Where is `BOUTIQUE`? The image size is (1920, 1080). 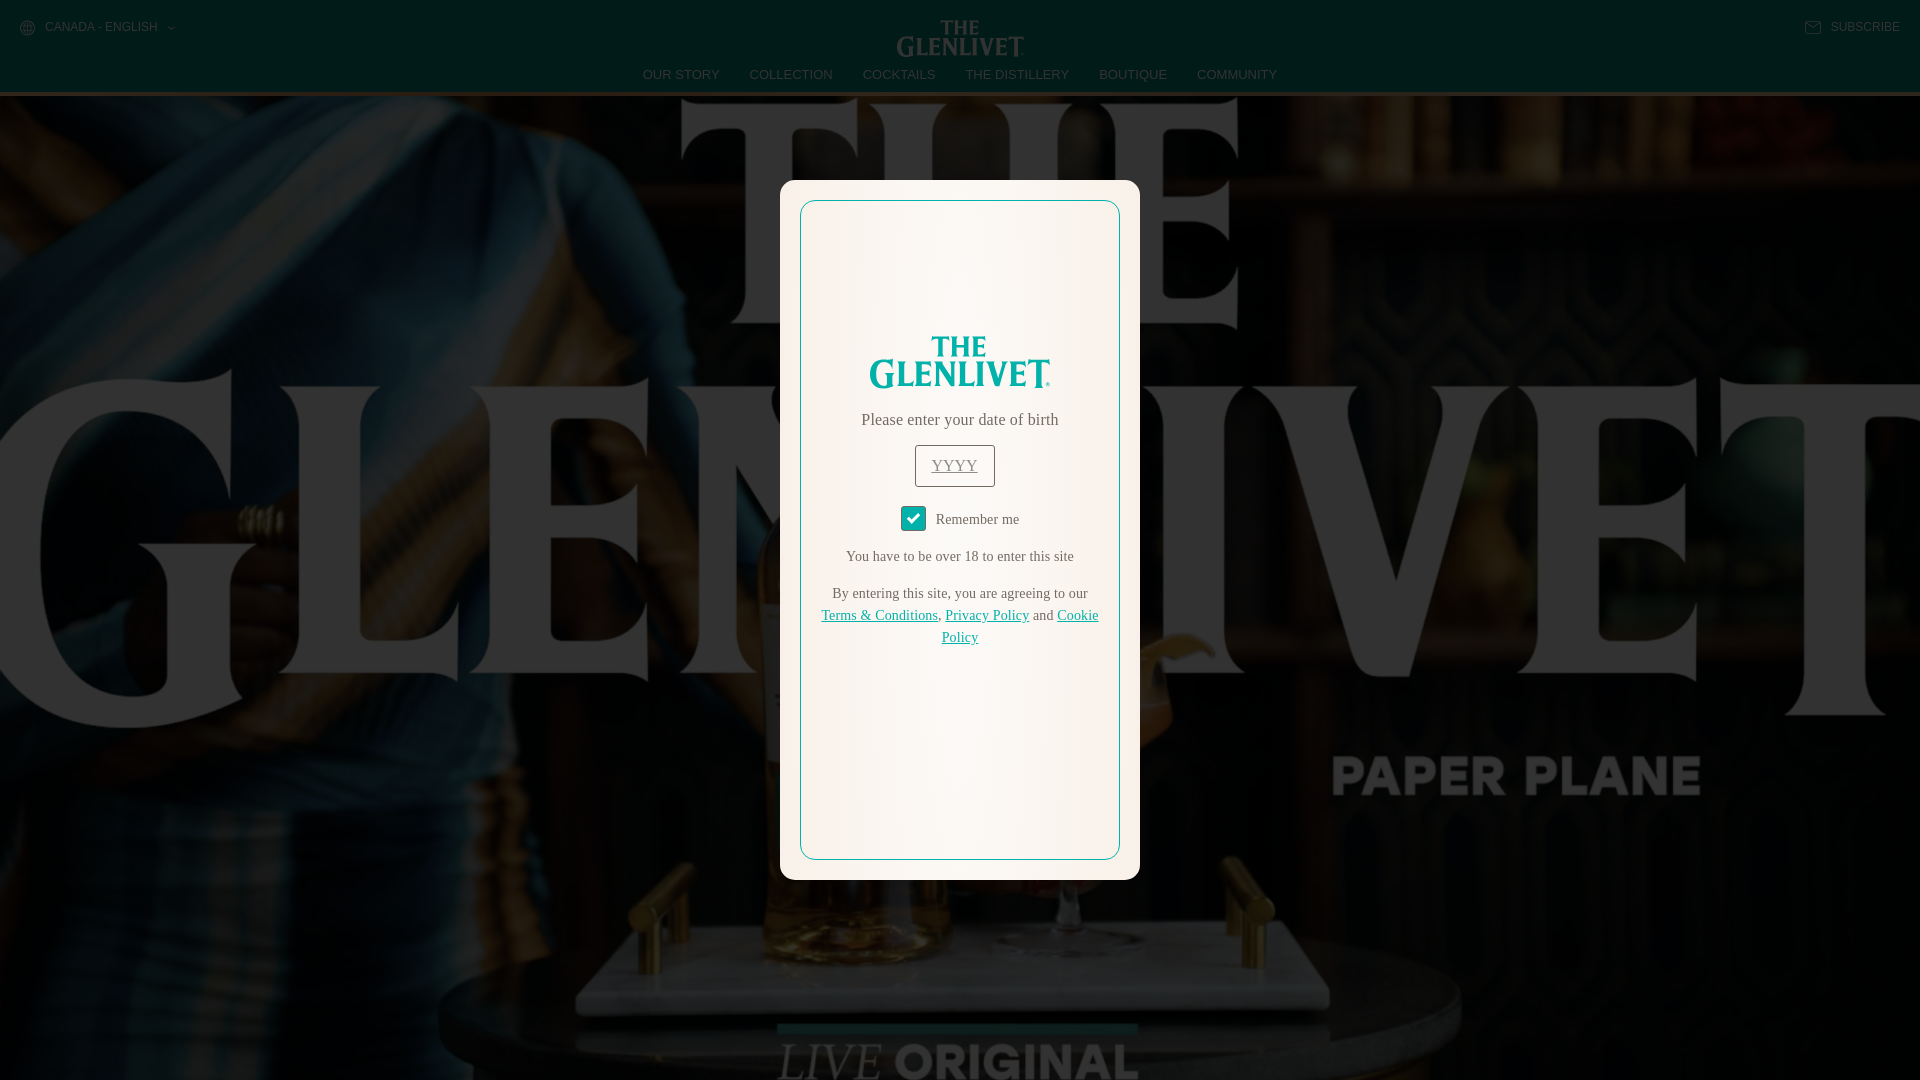 BOUTIQUE is located at coordinates (1132, 74).